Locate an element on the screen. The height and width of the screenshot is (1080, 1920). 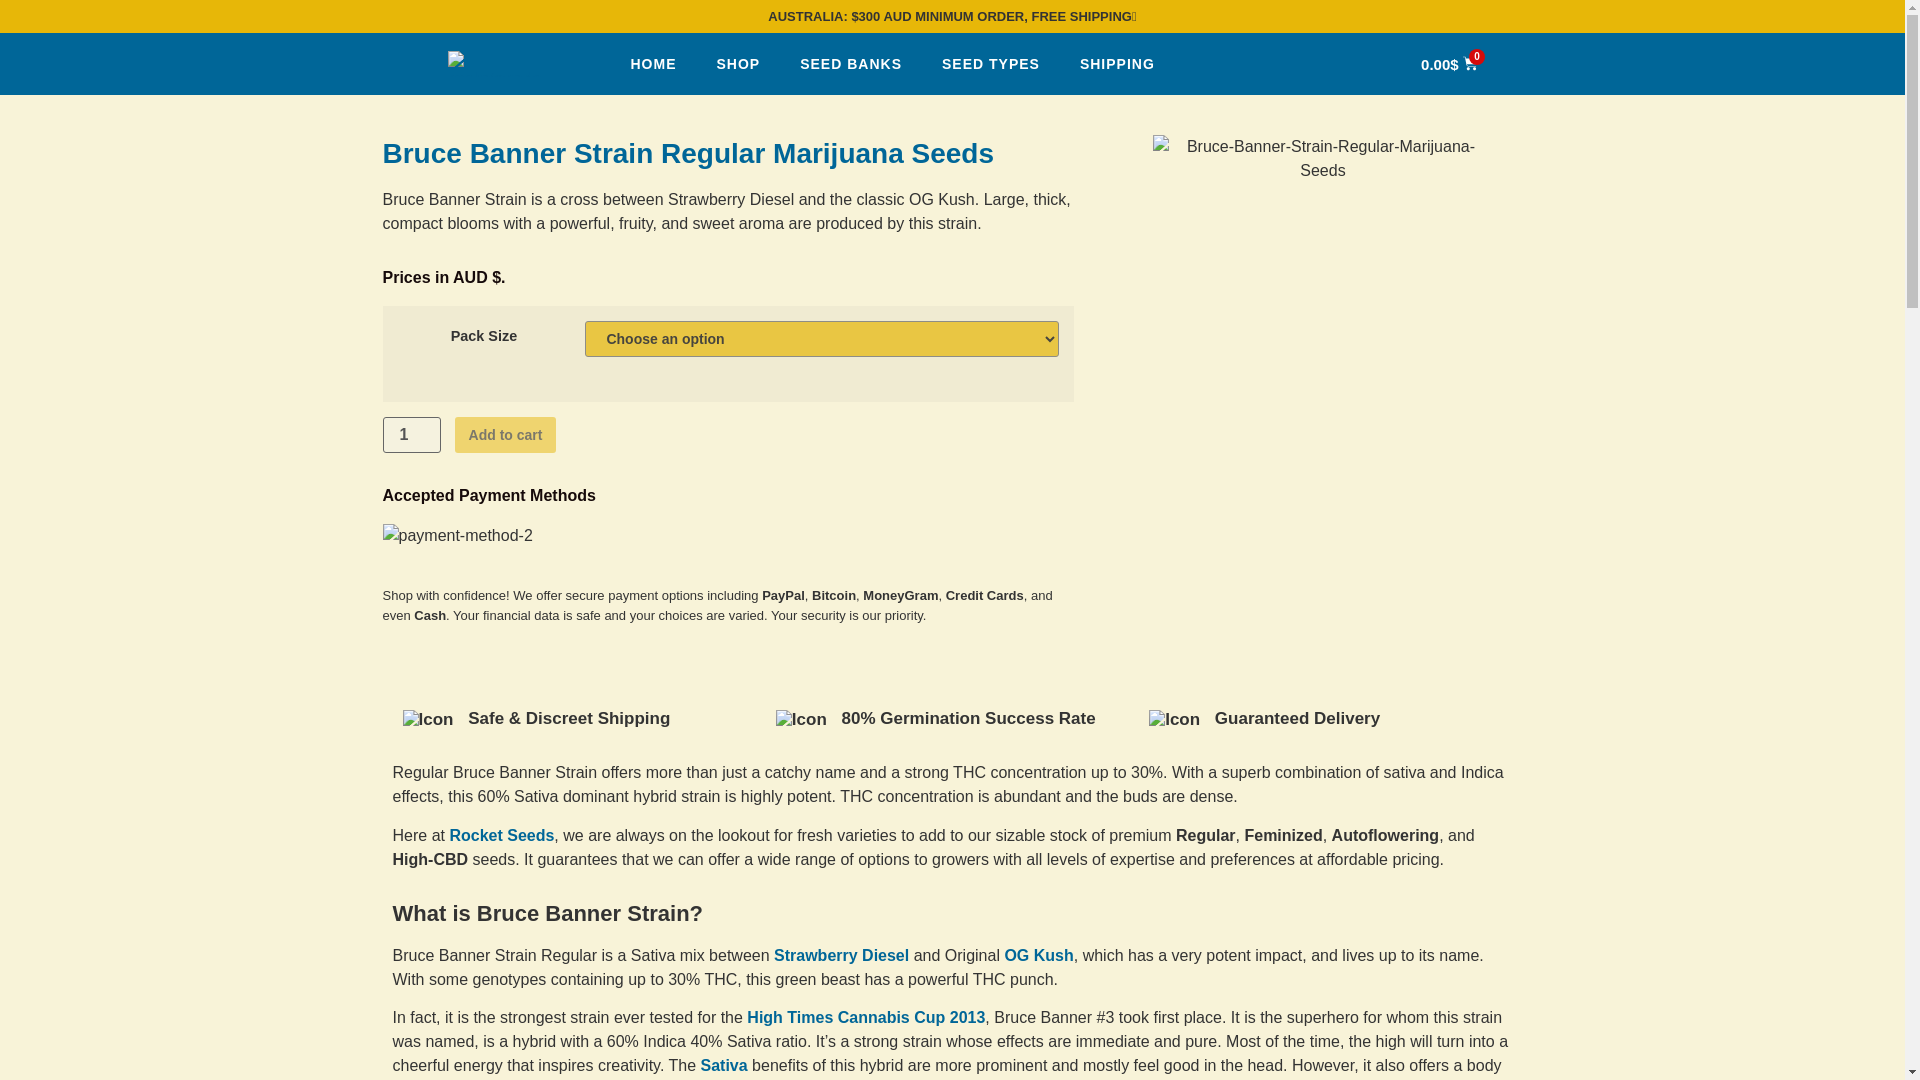
HOME is located at coordinates (652, 64).